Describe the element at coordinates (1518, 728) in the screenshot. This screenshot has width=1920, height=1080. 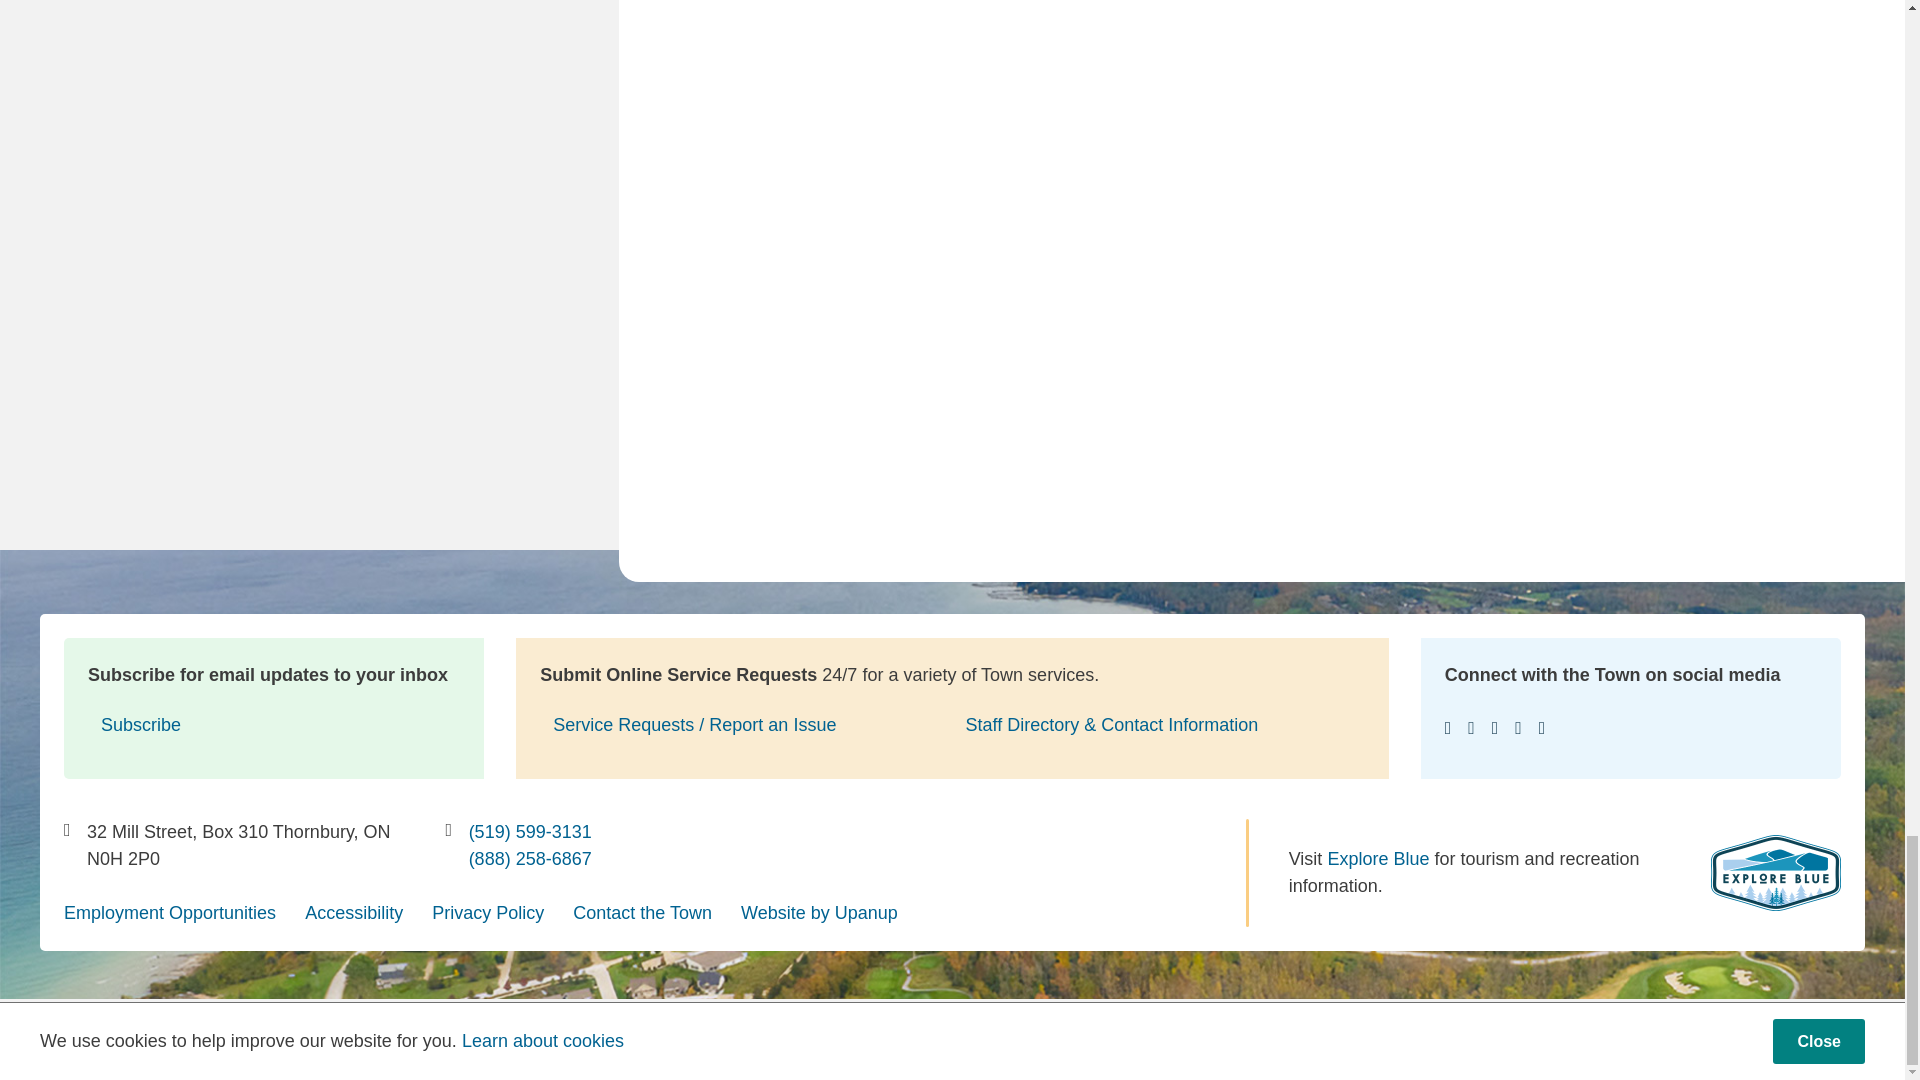
I see `Town of the Blue Mountains on LinkedIn` at that location.